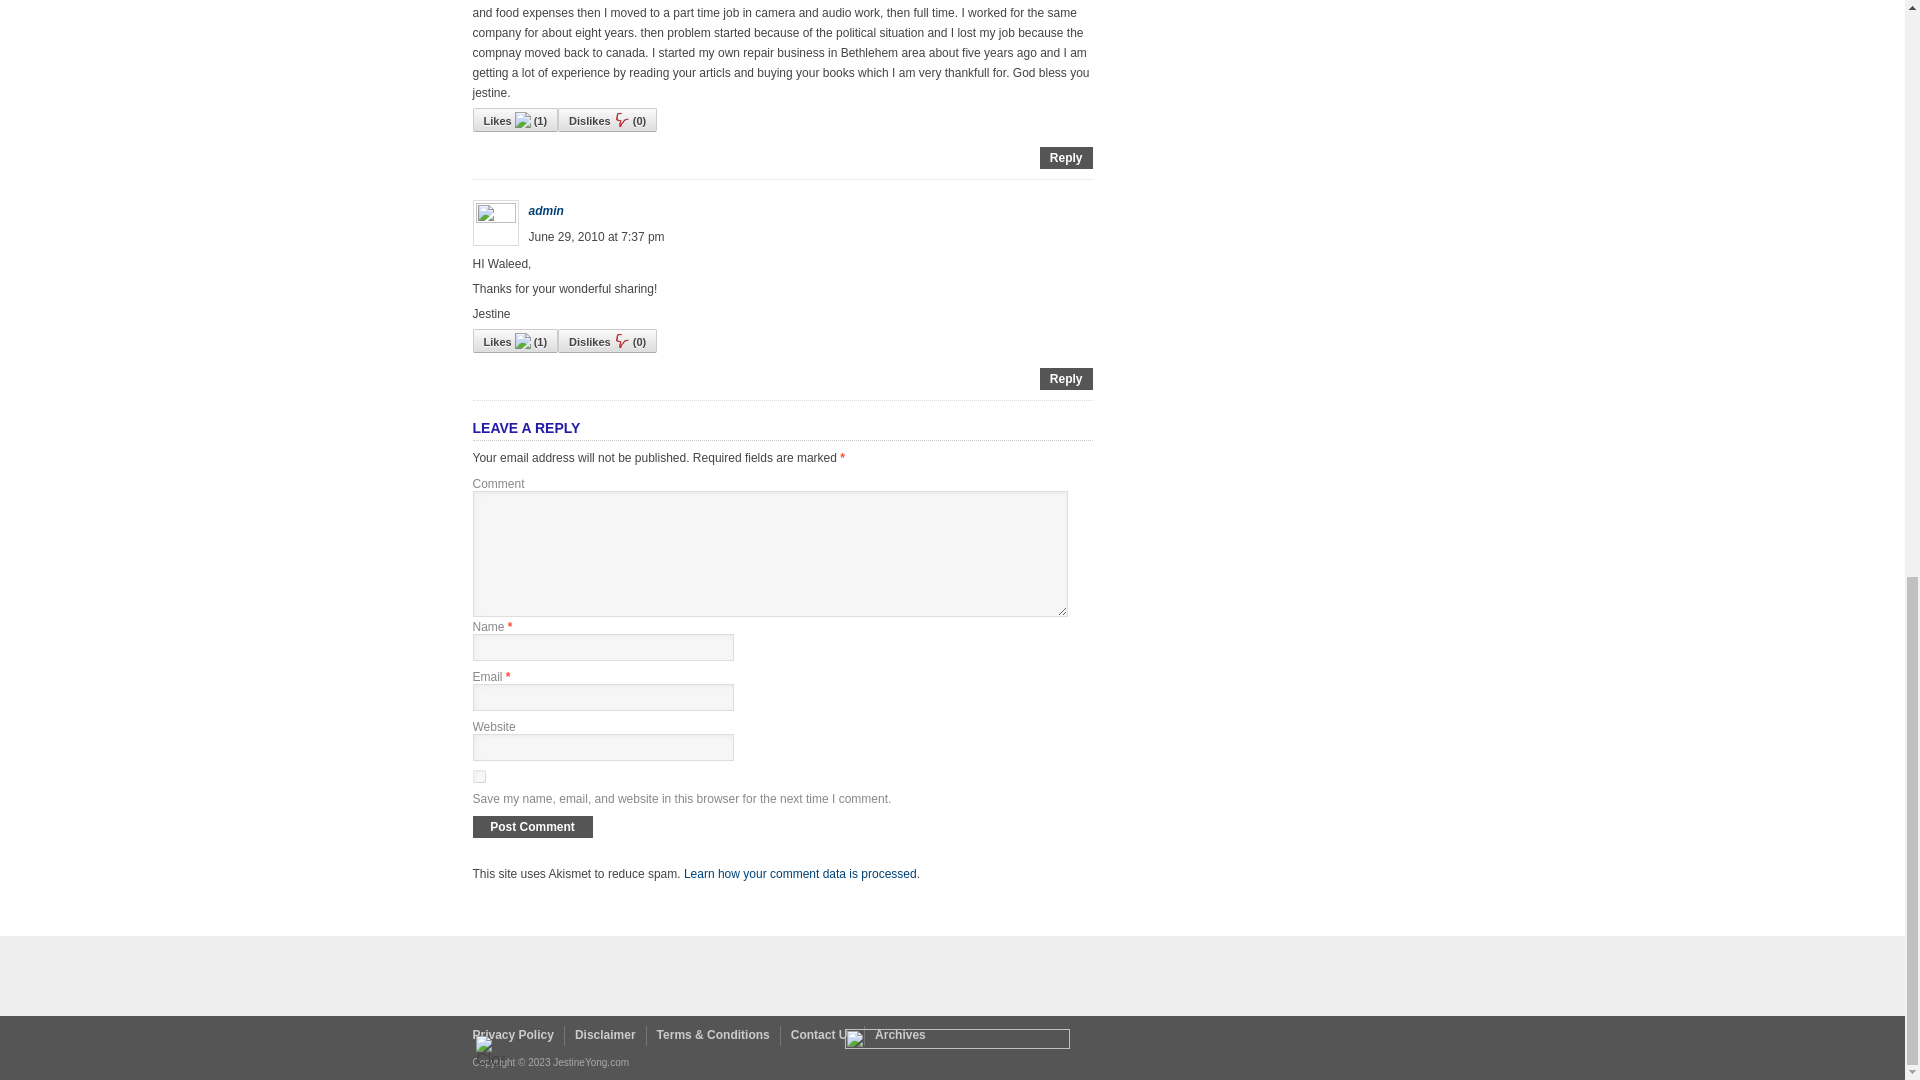 The image size is (1920, 1080). What do you see at coordinates (478, 776) in the screenshot?
I see `yes` at bounding box center [478, 776].